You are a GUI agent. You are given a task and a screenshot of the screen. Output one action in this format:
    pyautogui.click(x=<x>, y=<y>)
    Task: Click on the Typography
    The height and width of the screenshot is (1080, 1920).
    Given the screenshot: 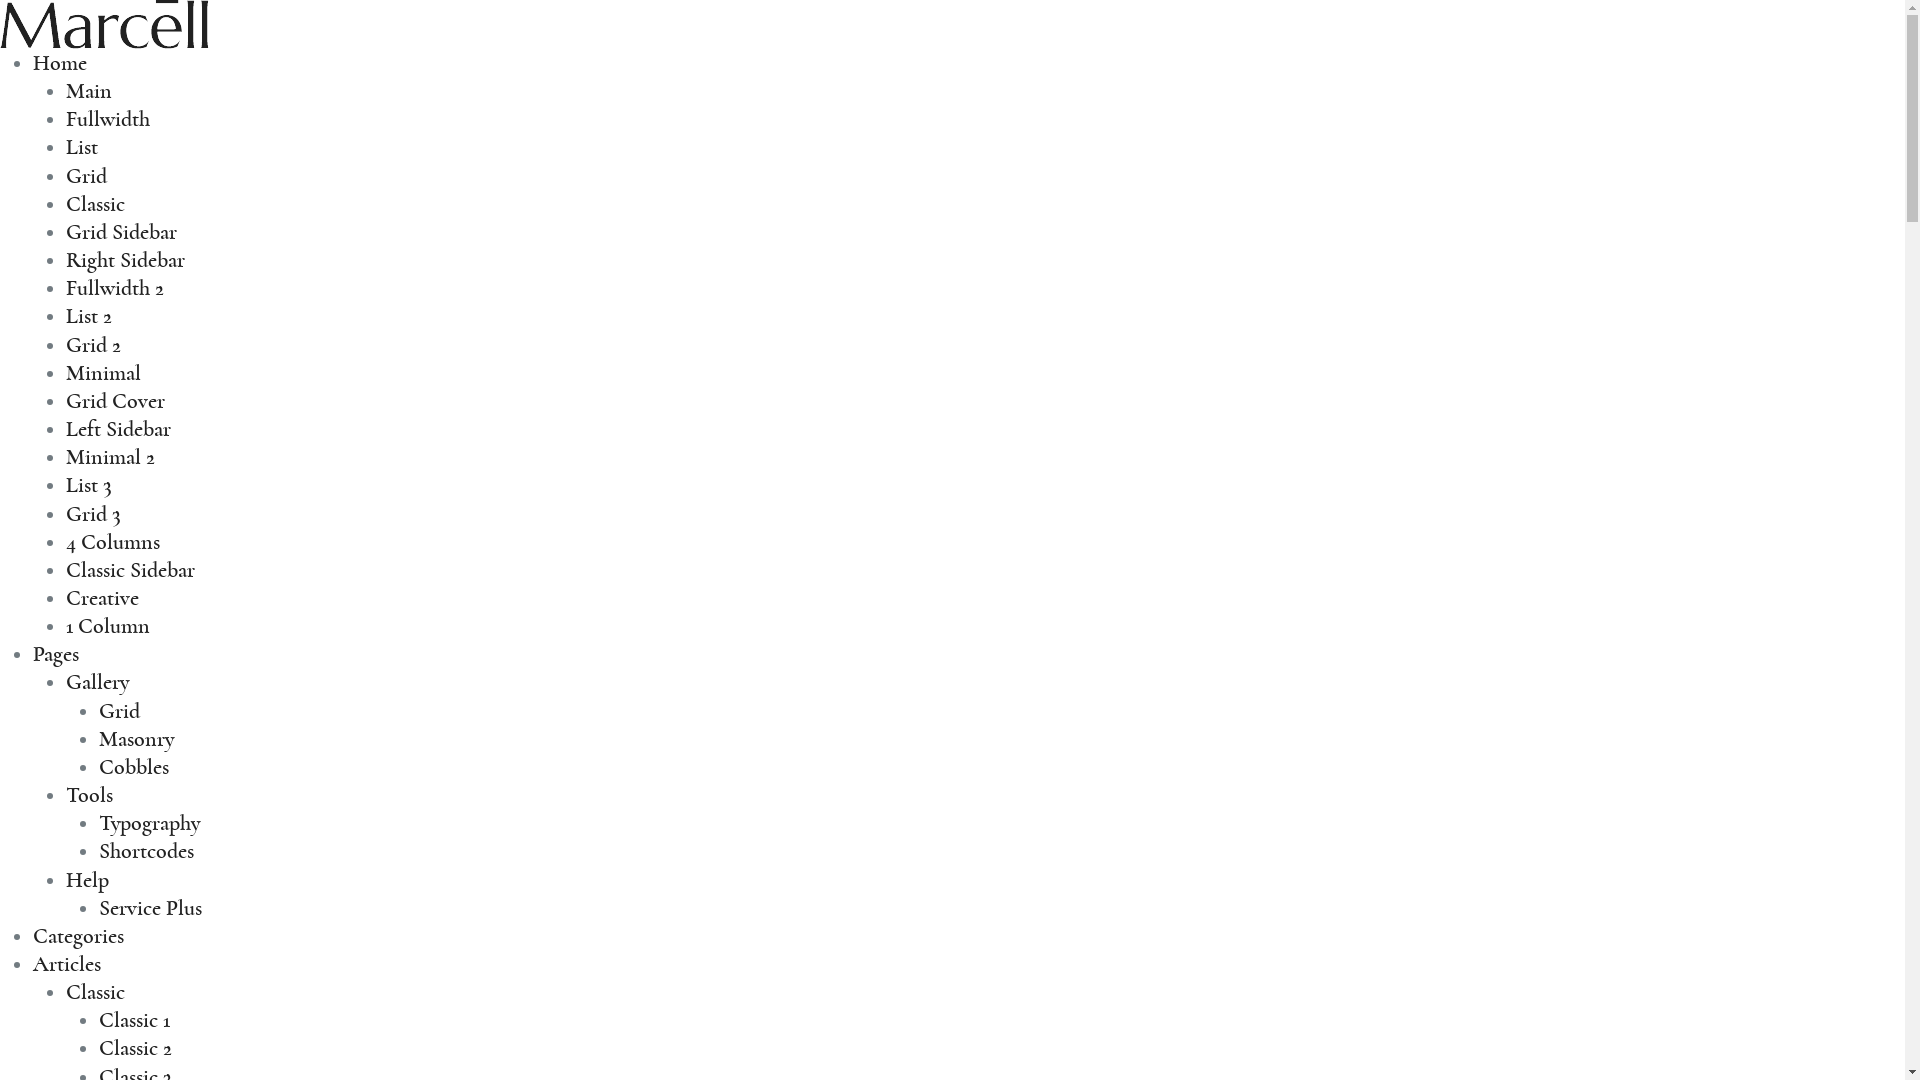 What is the action you would take?
    pyautogui.click(x=150, y=823)
    